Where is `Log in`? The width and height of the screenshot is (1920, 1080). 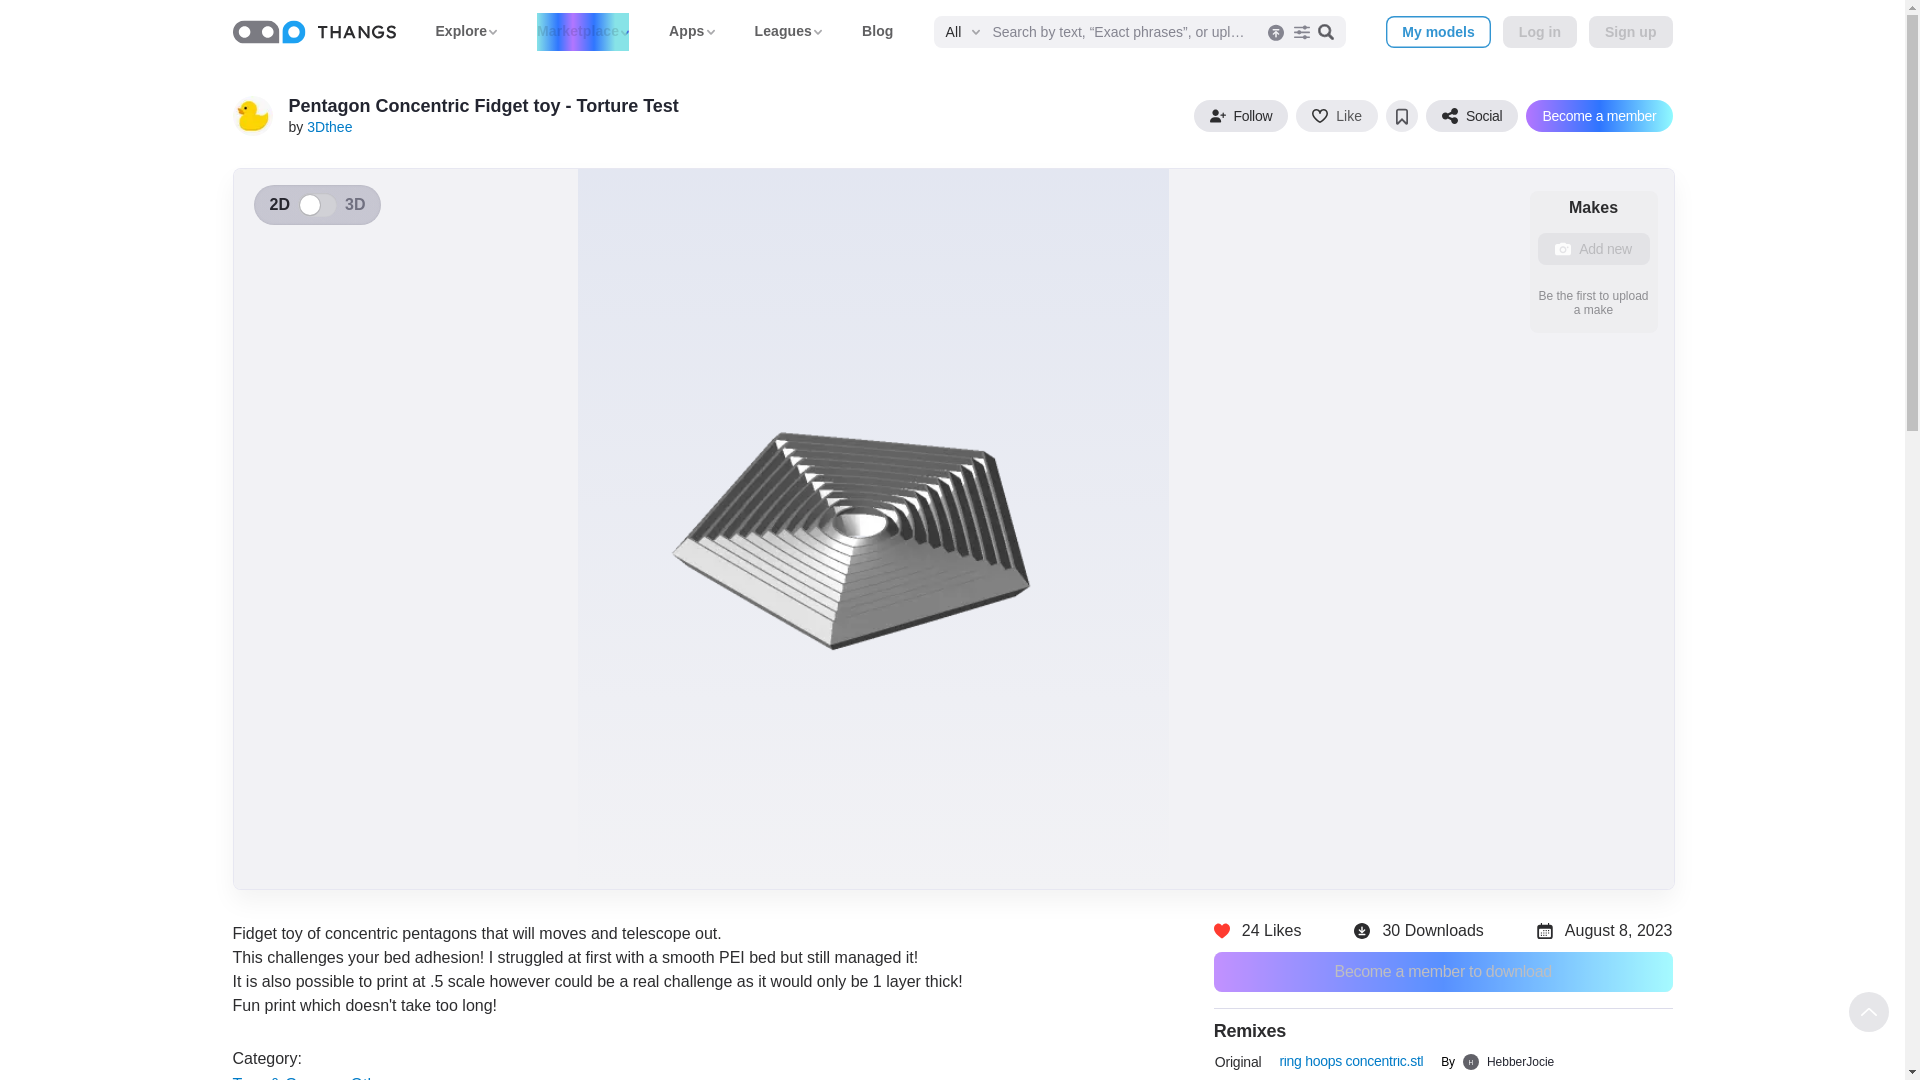 Log in is located at coordinates (1540, 32).